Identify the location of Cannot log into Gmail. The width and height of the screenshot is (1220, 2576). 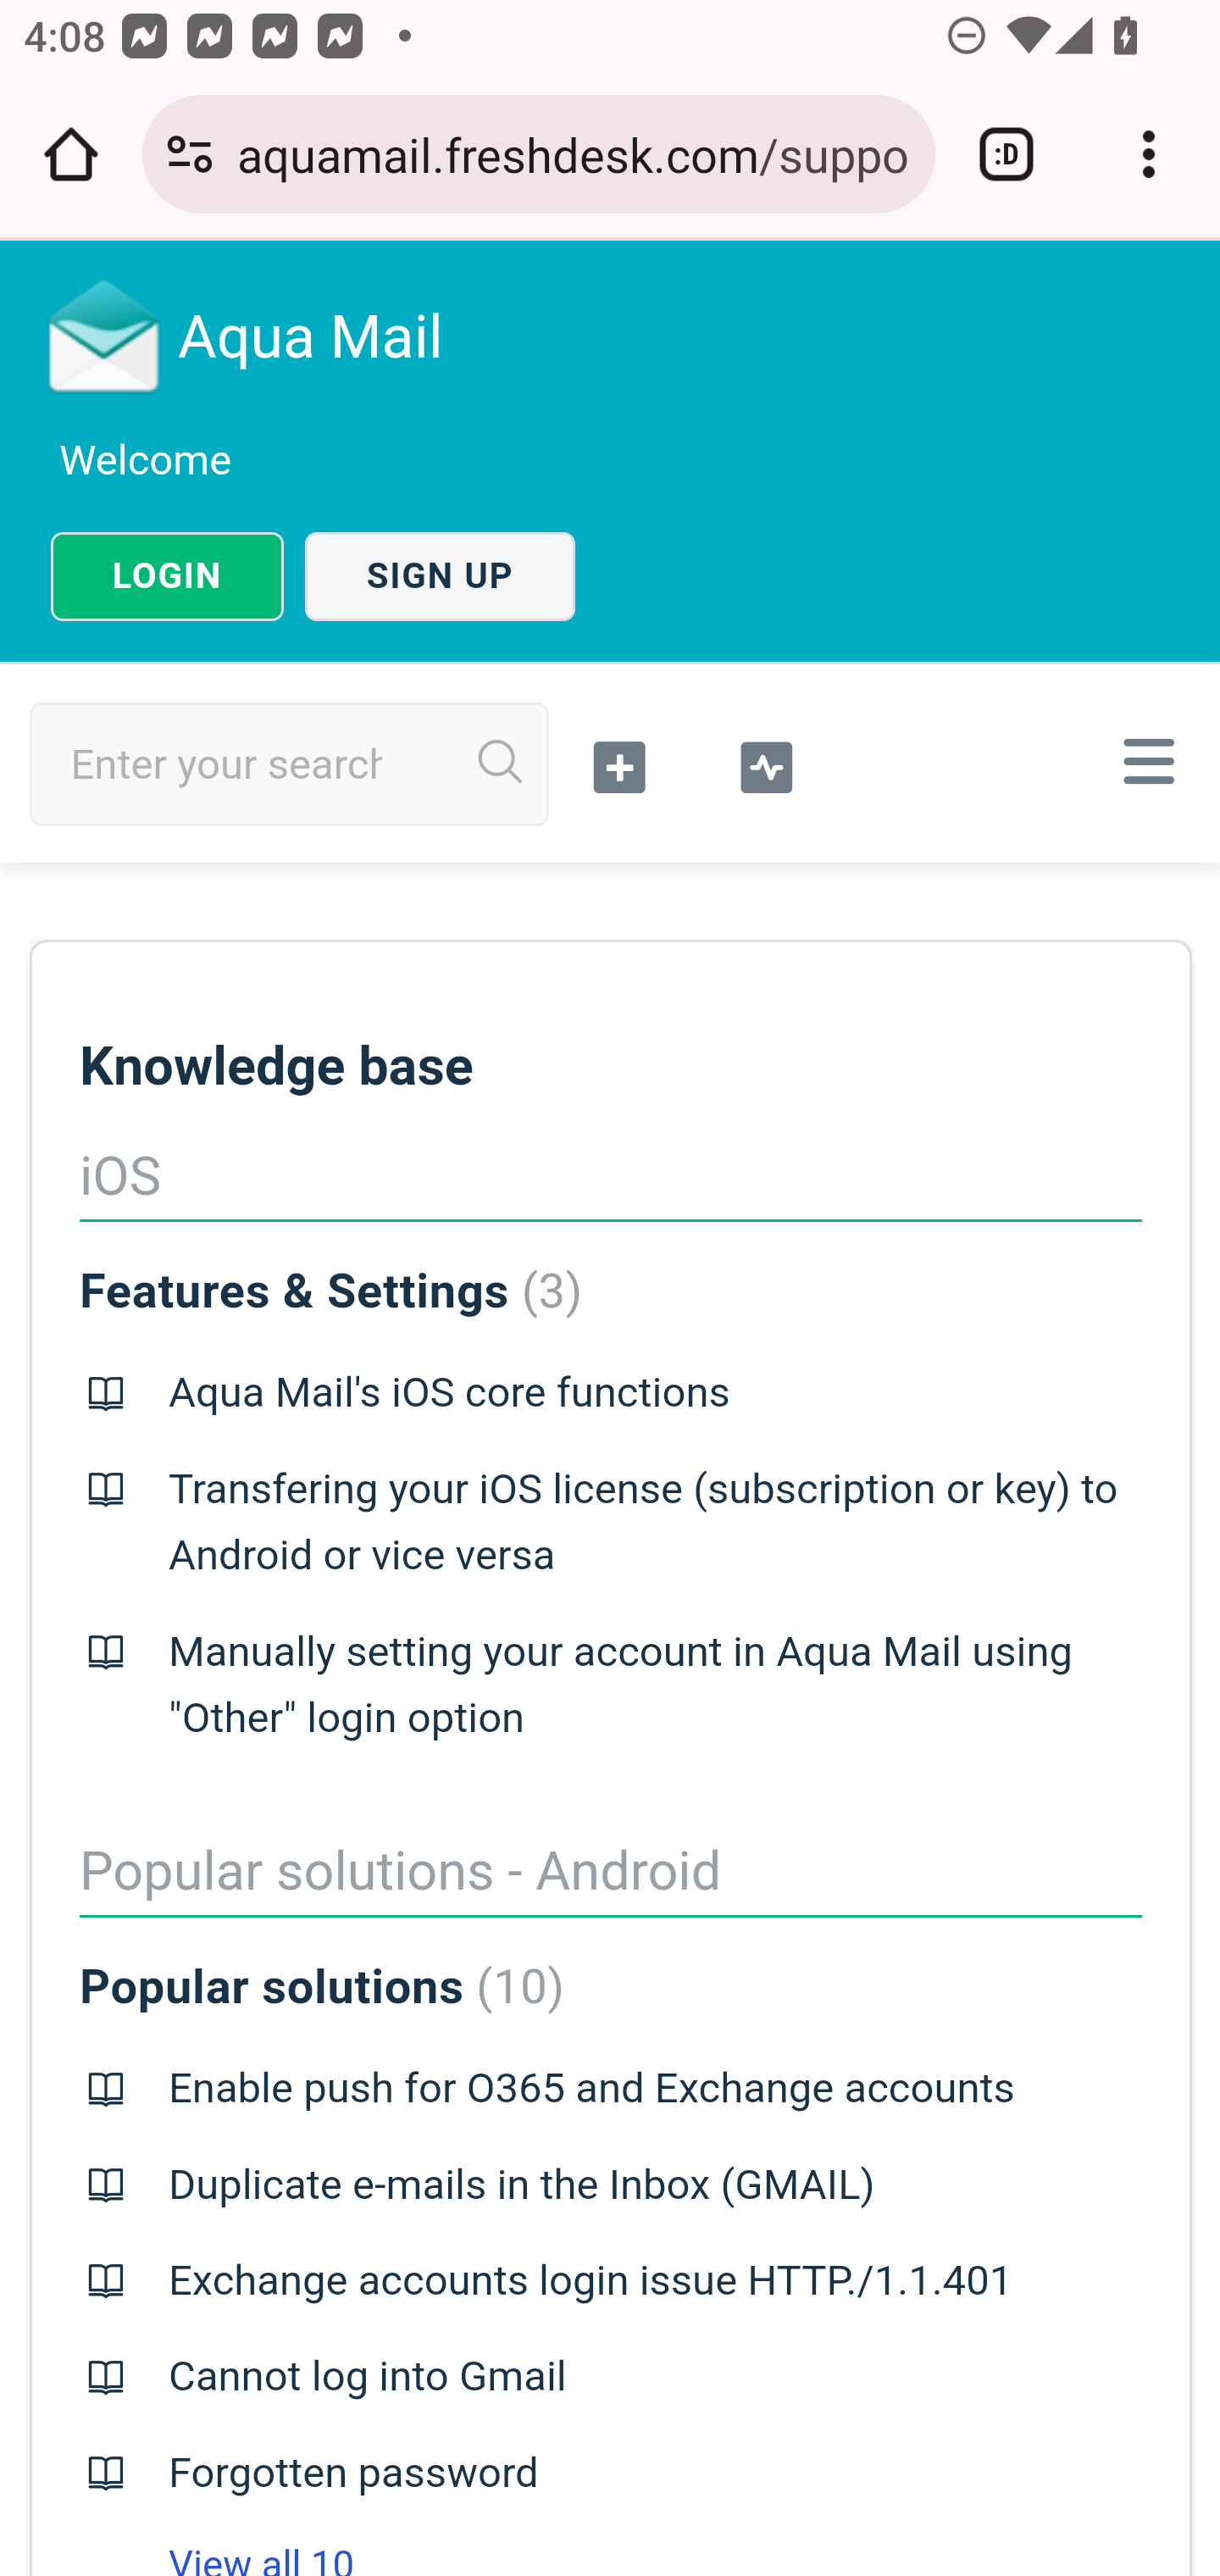
(368, 2378).